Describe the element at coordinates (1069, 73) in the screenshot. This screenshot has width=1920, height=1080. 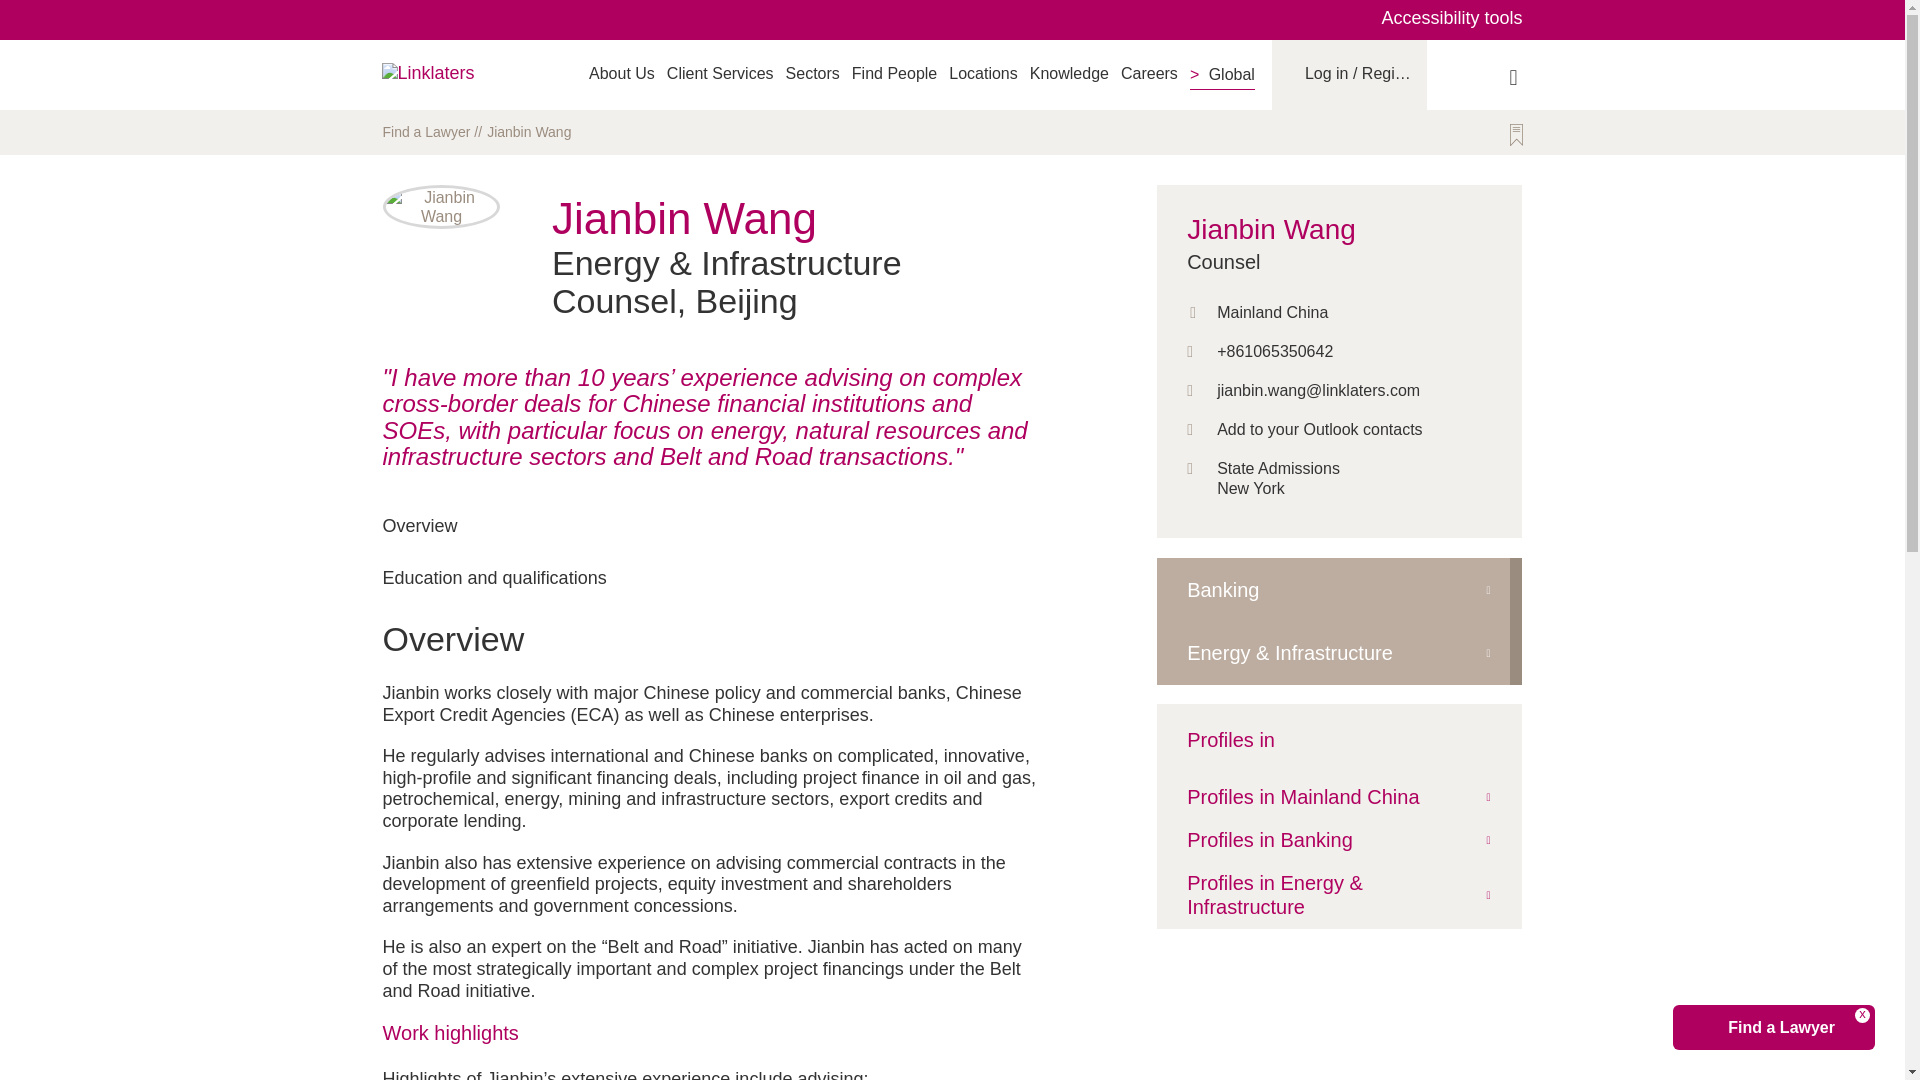
I see `Knowledge` at that location.